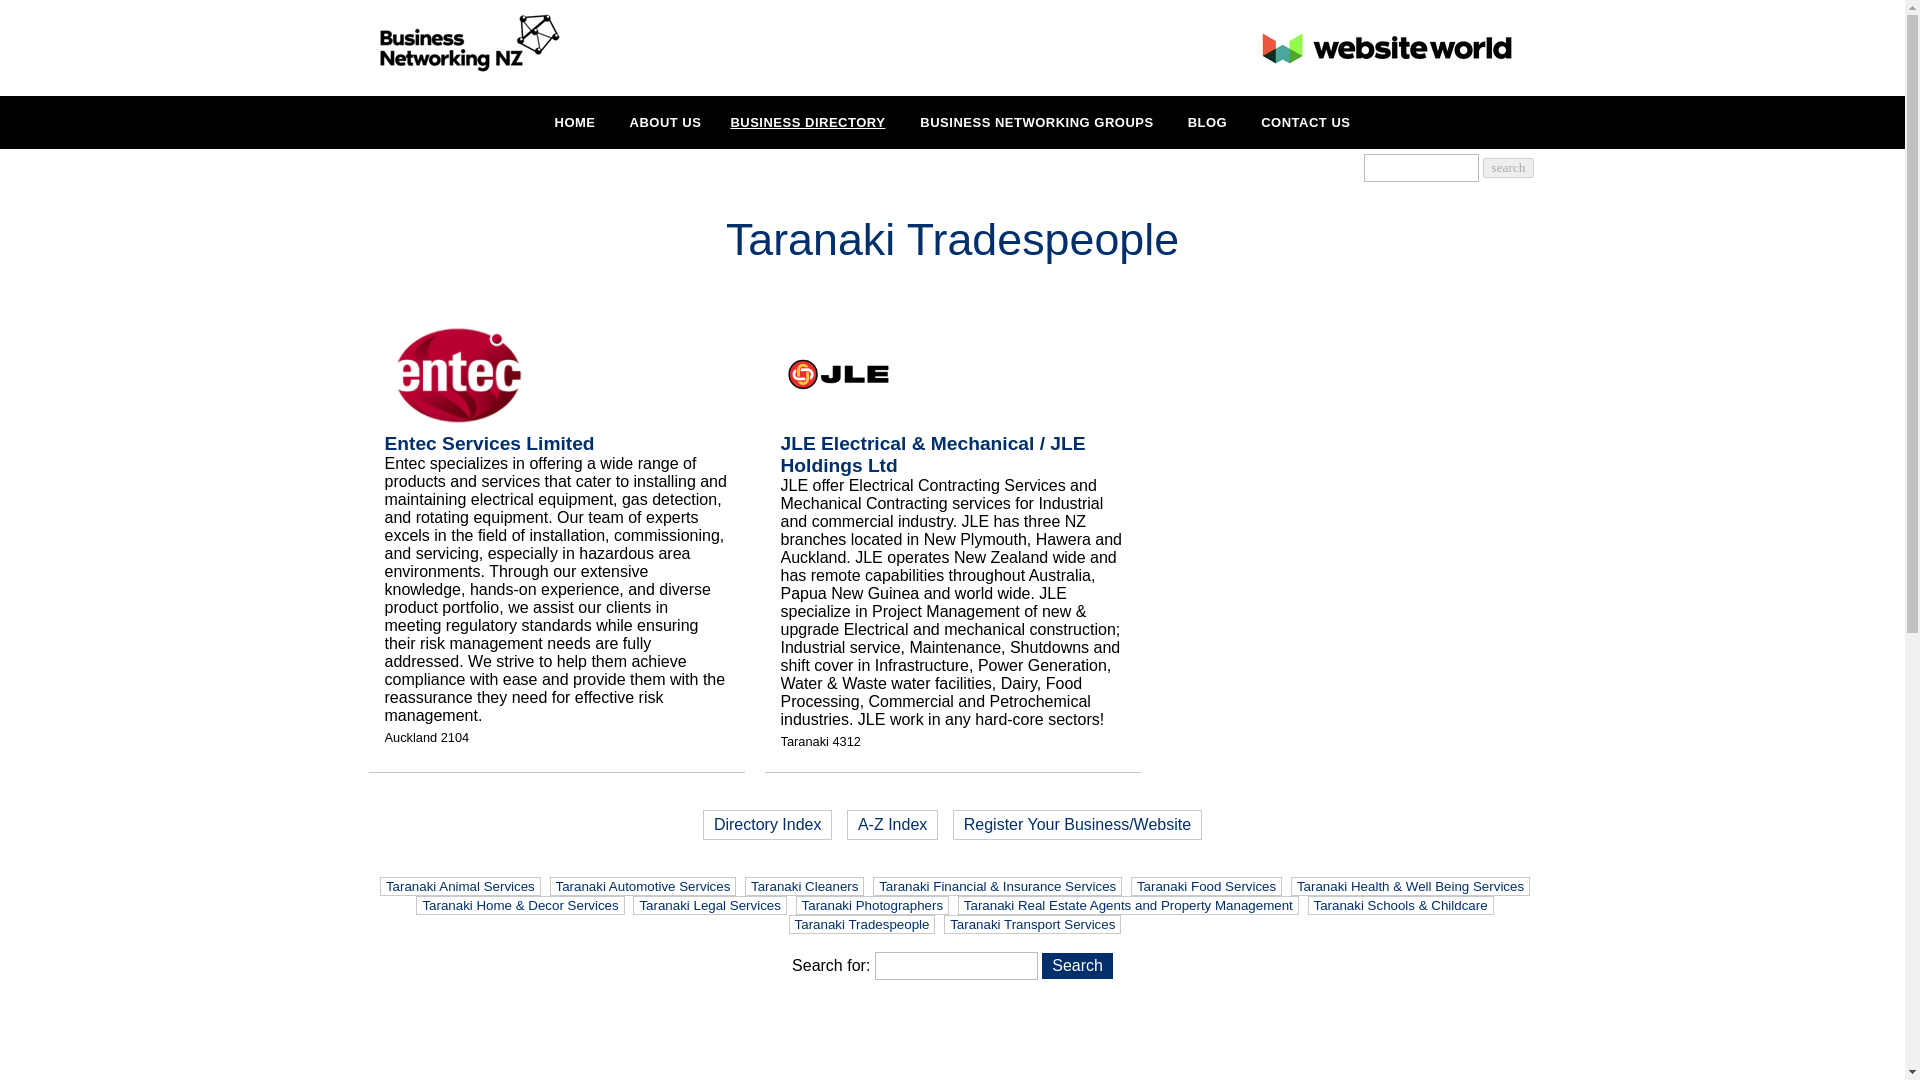 This screenshot has width=1920, height=1080. I want to click on search, so click(1507, 167).